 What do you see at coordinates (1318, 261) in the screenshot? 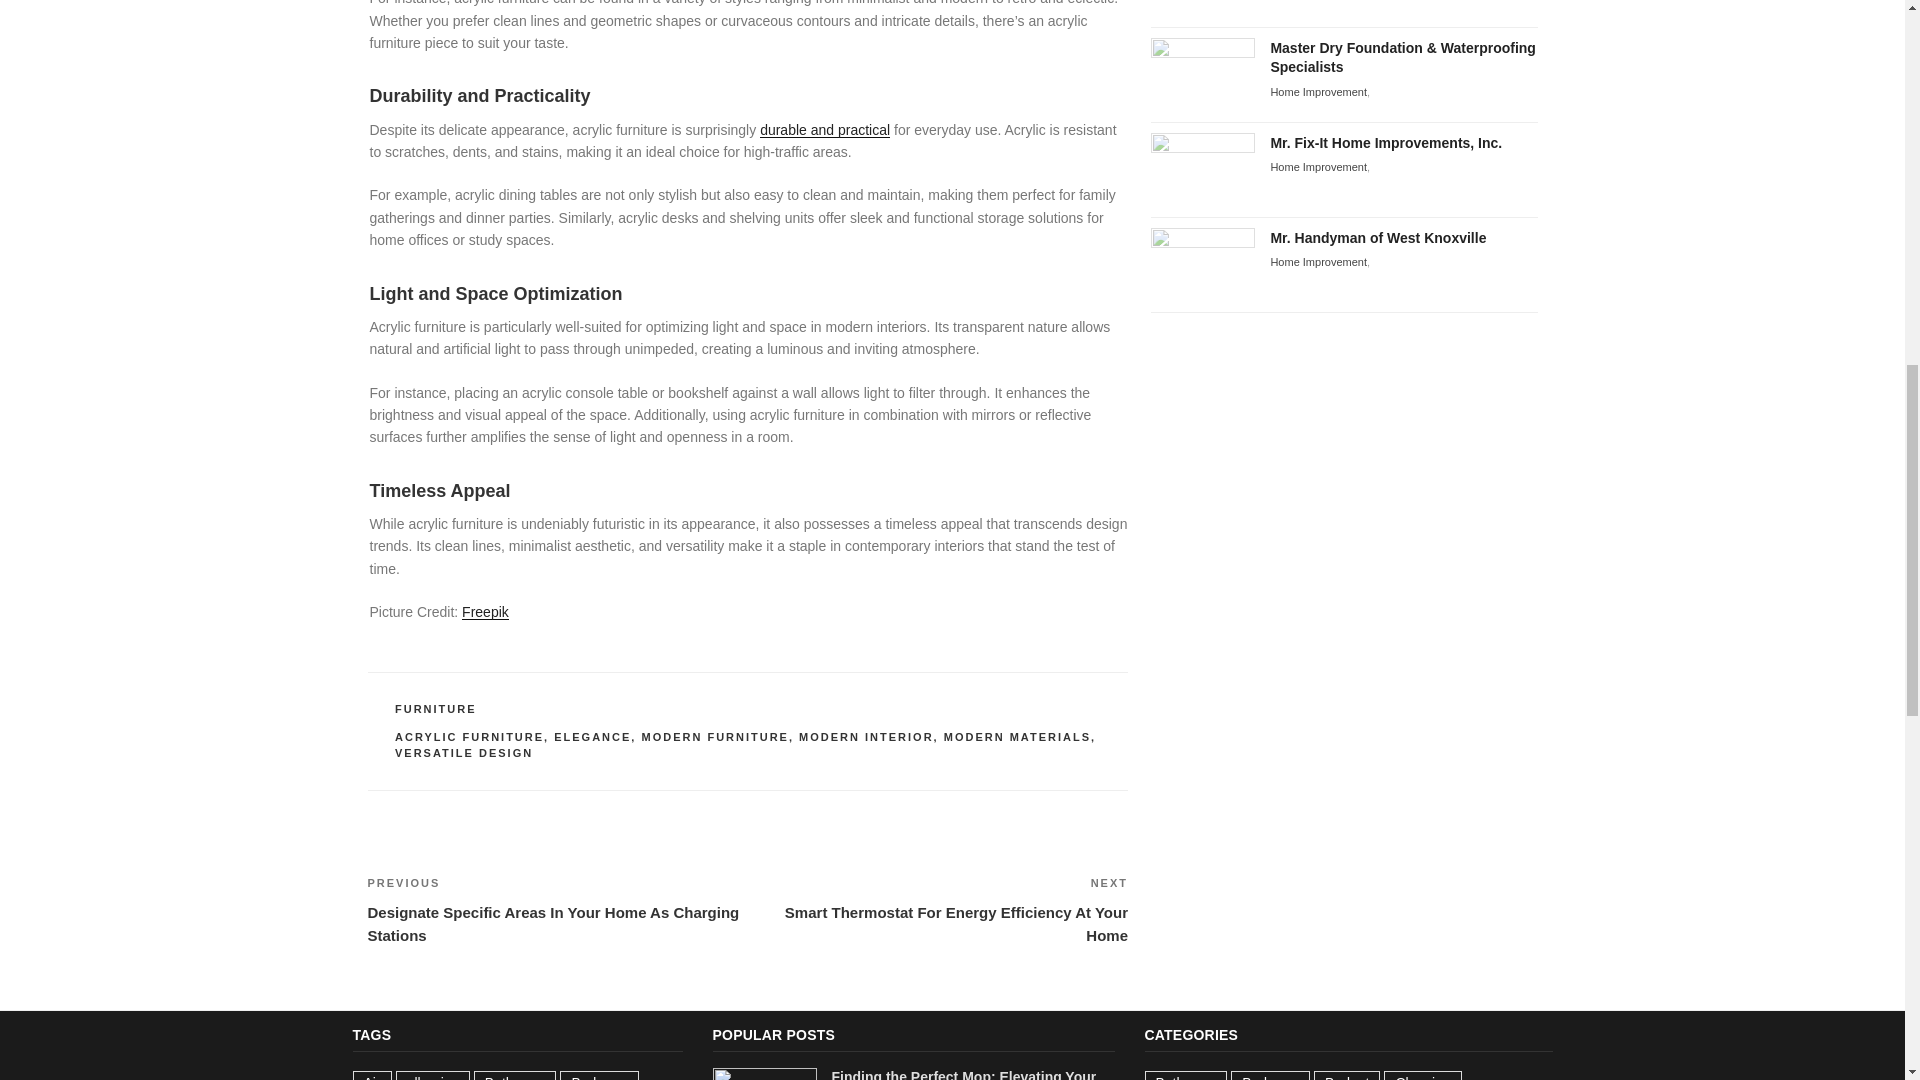
I see `Home Improvement` at bounding box center [1318, 261].